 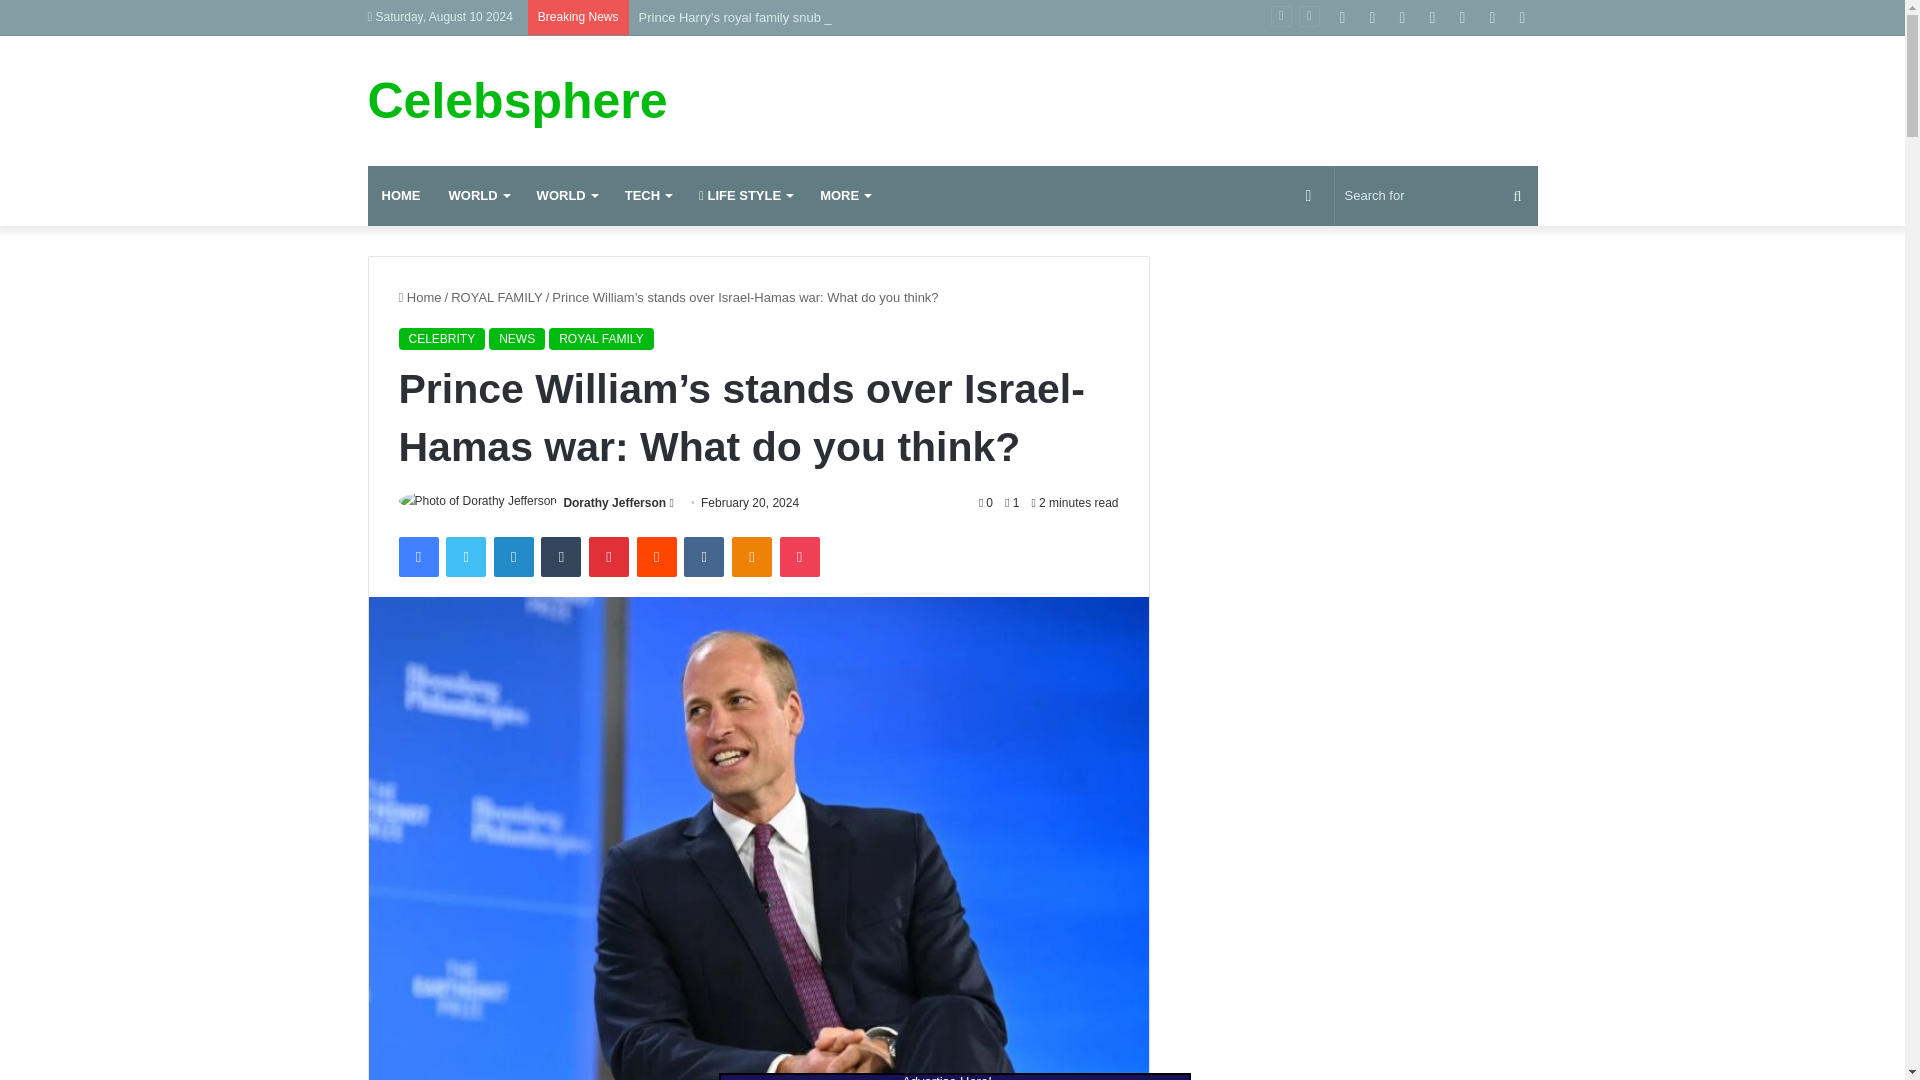 What do you see at coordinates (518, 100) in the screenshot?
I see `Celebsphere` at bounding box center [518, 100].